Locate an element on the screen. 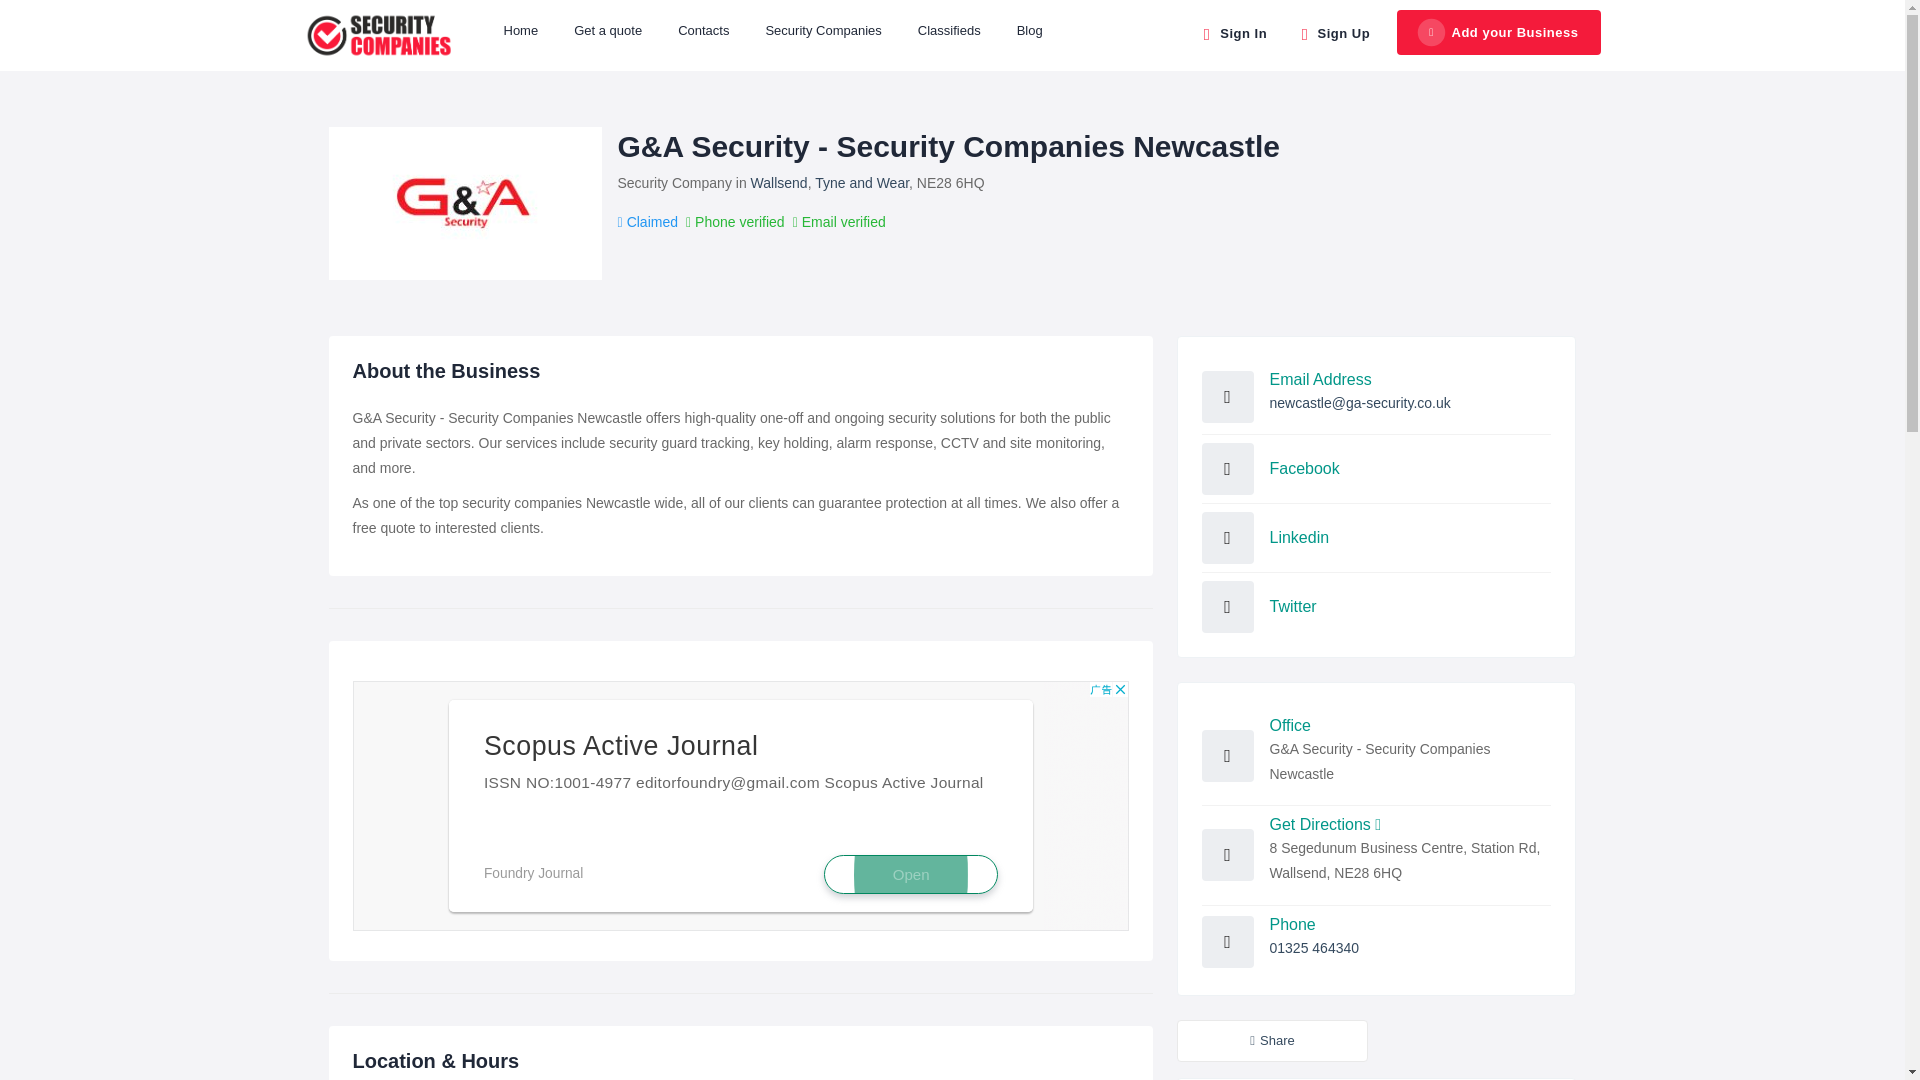 The height and width of the screenshot is (1080, 1920). Get a quote is located at coordinates (608, 30).